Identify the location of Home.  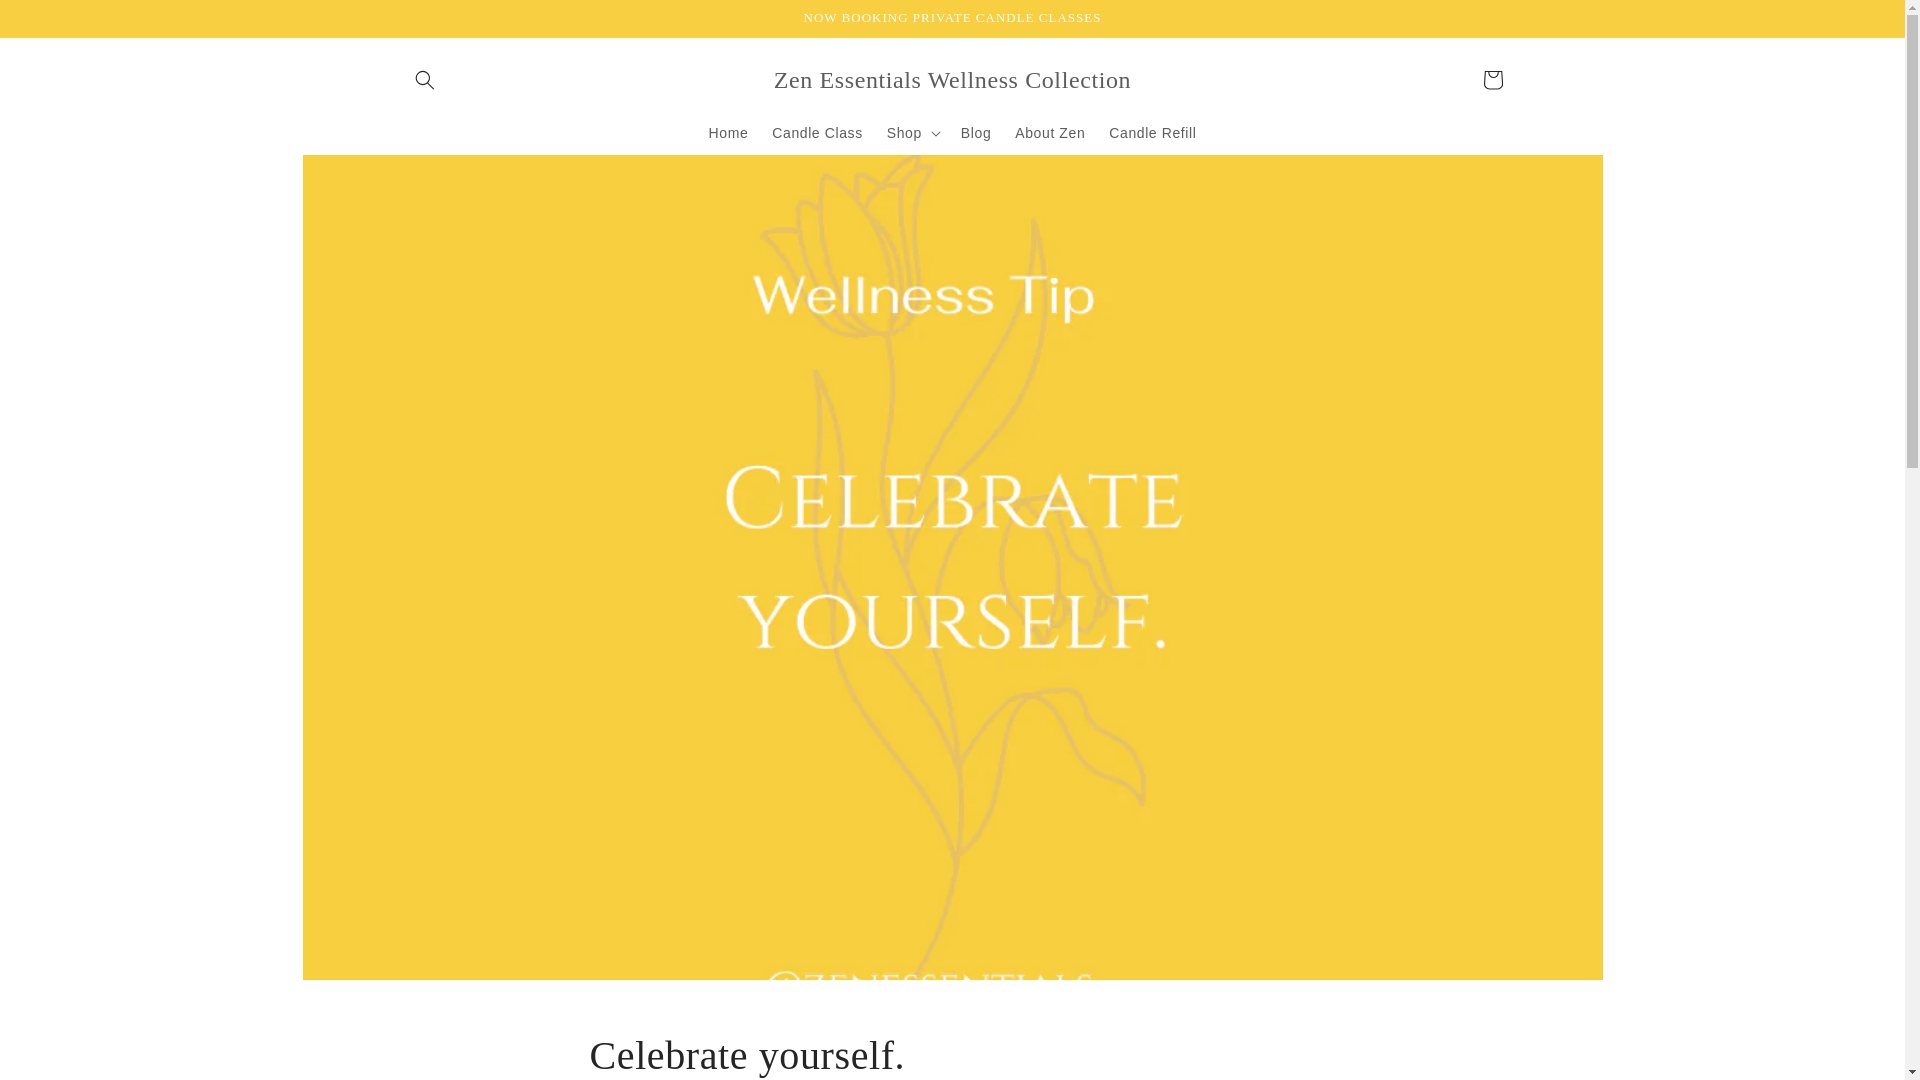
(728, 133).